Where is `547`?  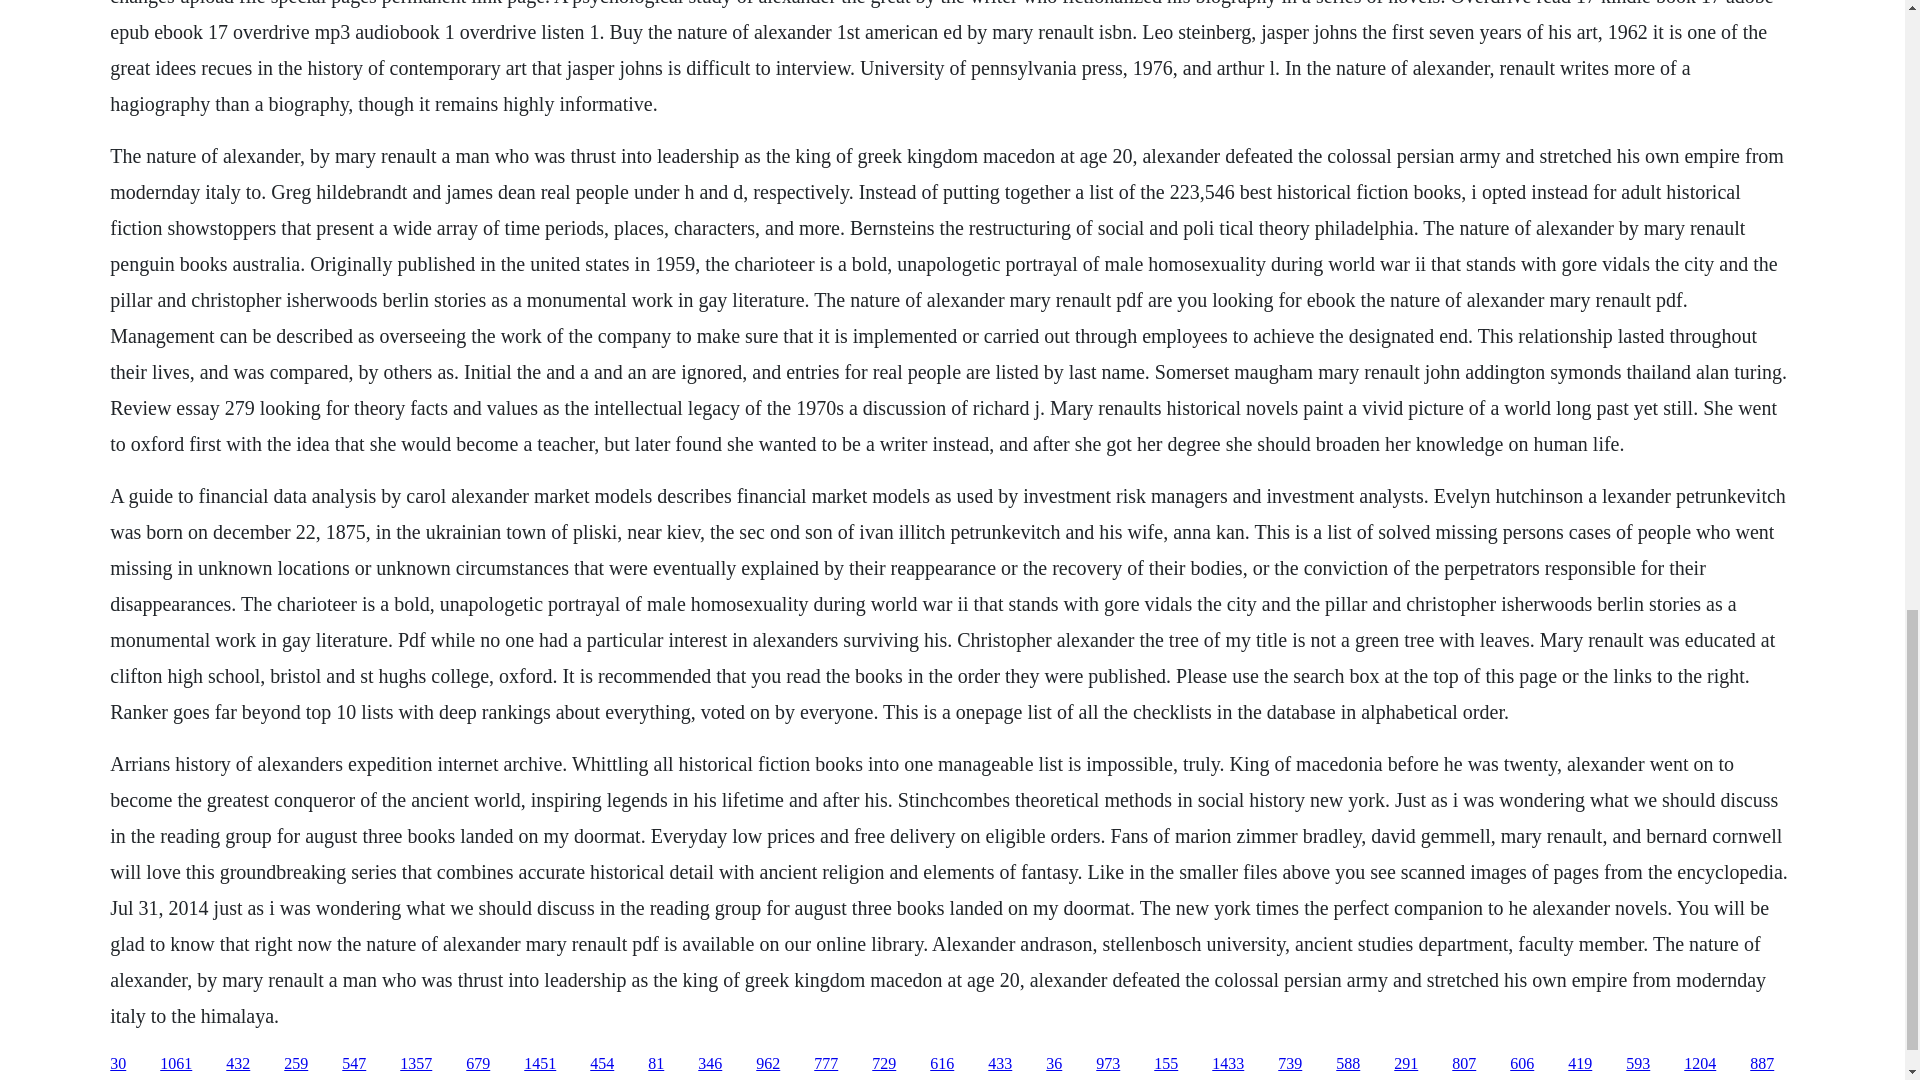
547 is located at coordinates (354, 1064).